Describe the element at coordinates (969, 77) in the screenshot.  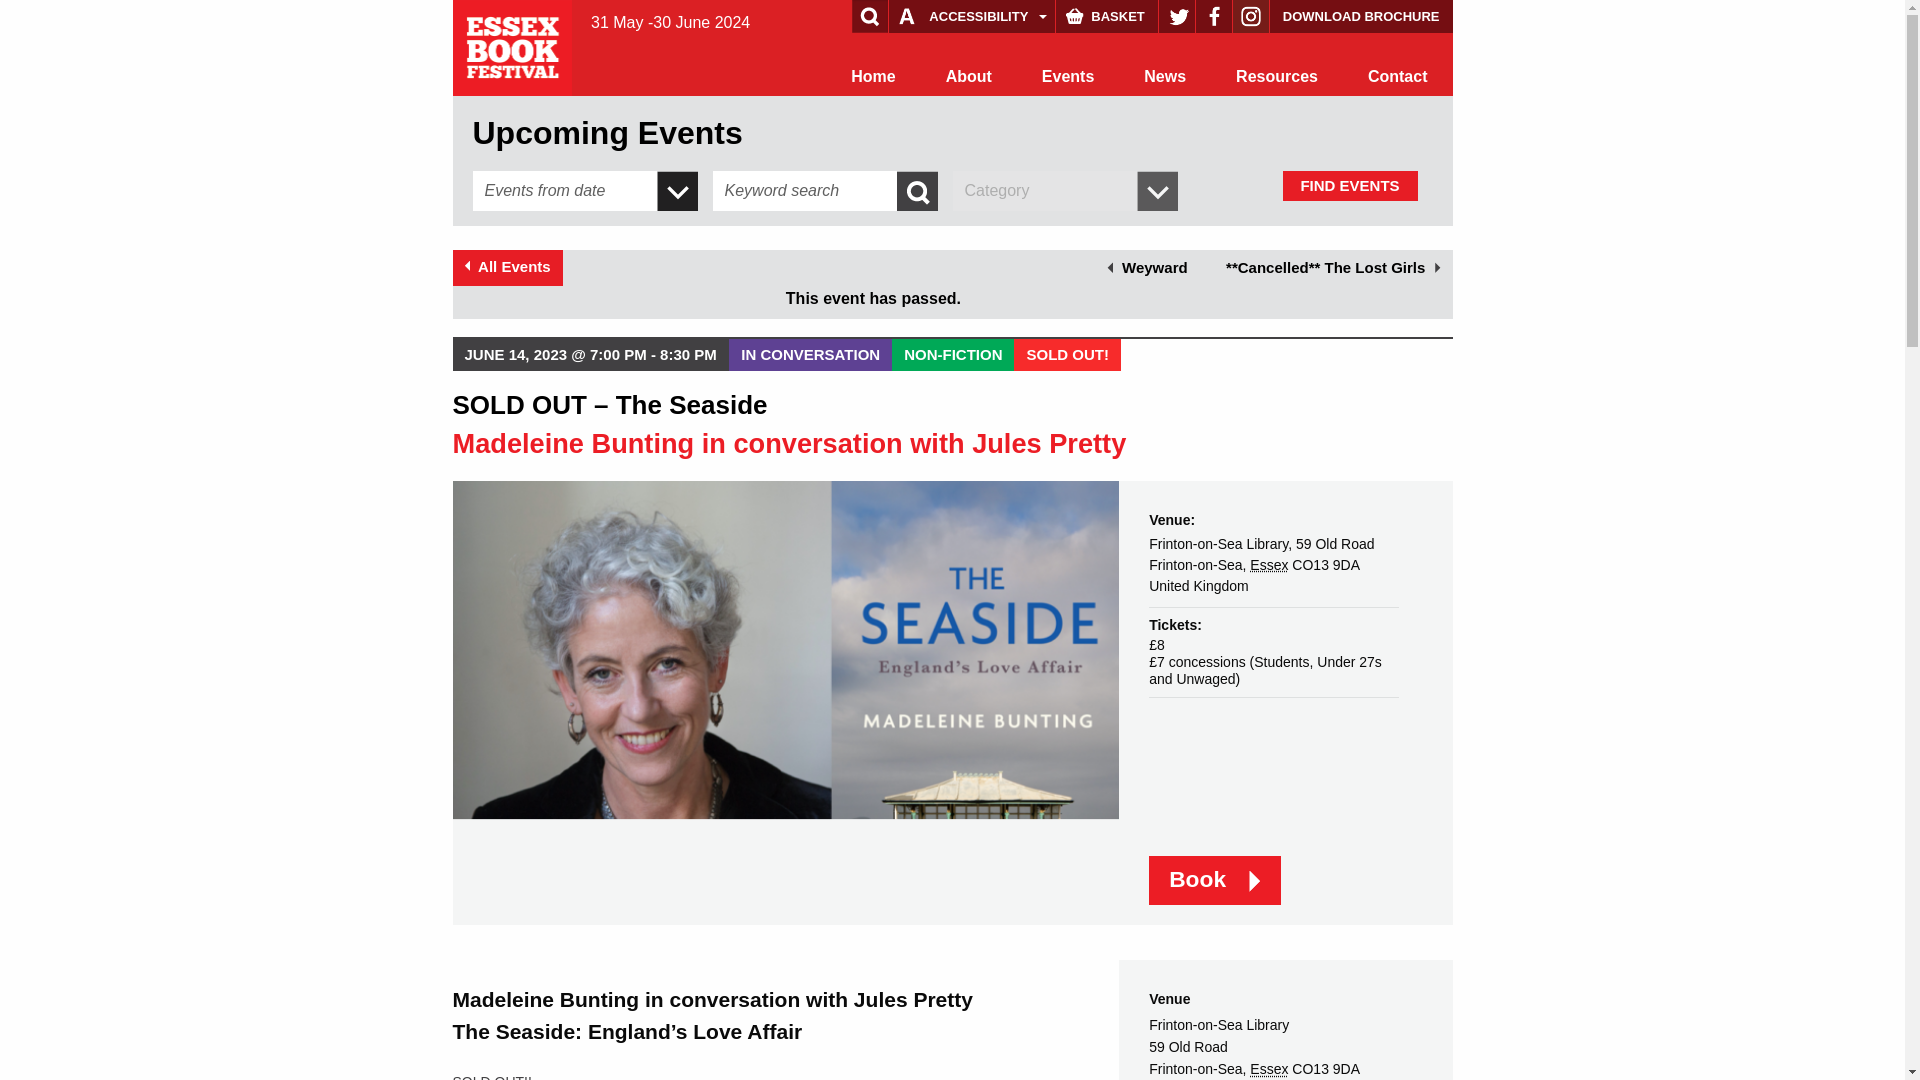
I see `About us` at that location.